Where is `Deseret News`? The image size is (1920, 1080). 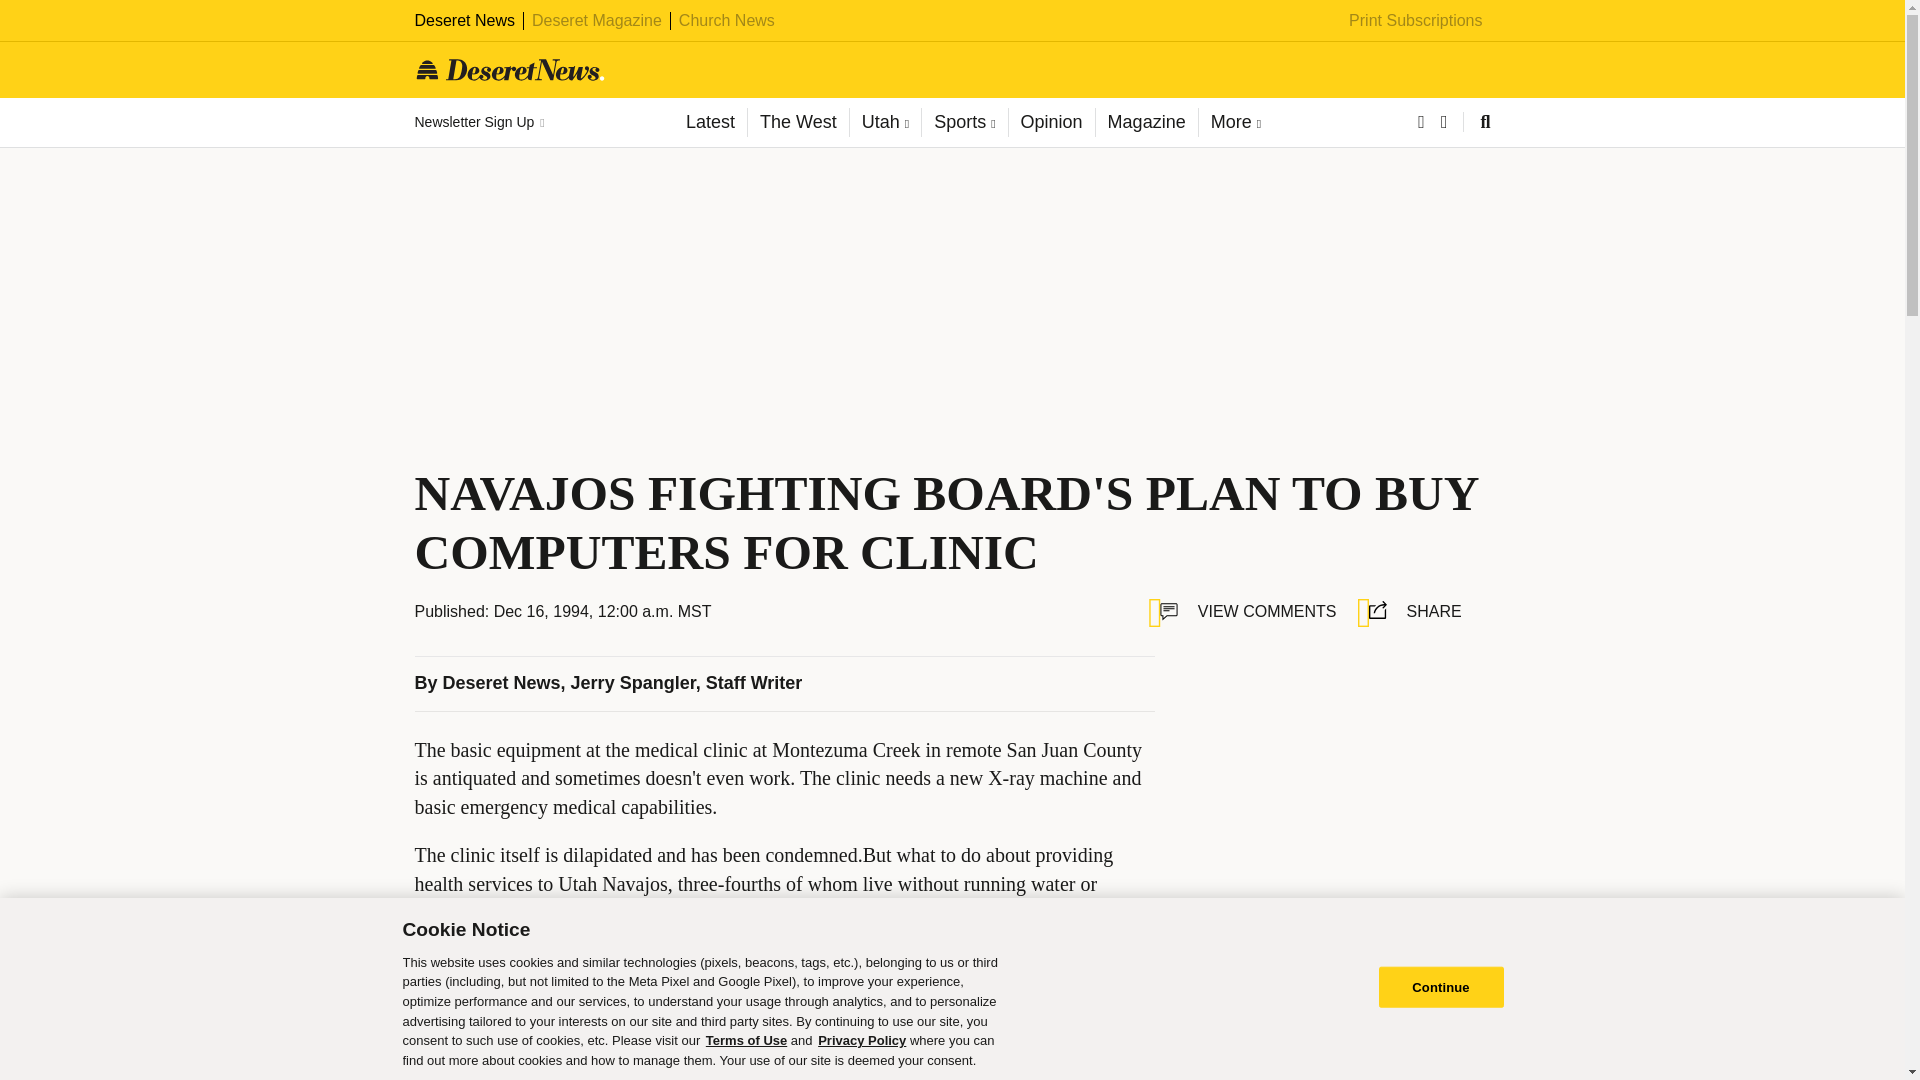 Deseret News is located at coordinates (464, 20).